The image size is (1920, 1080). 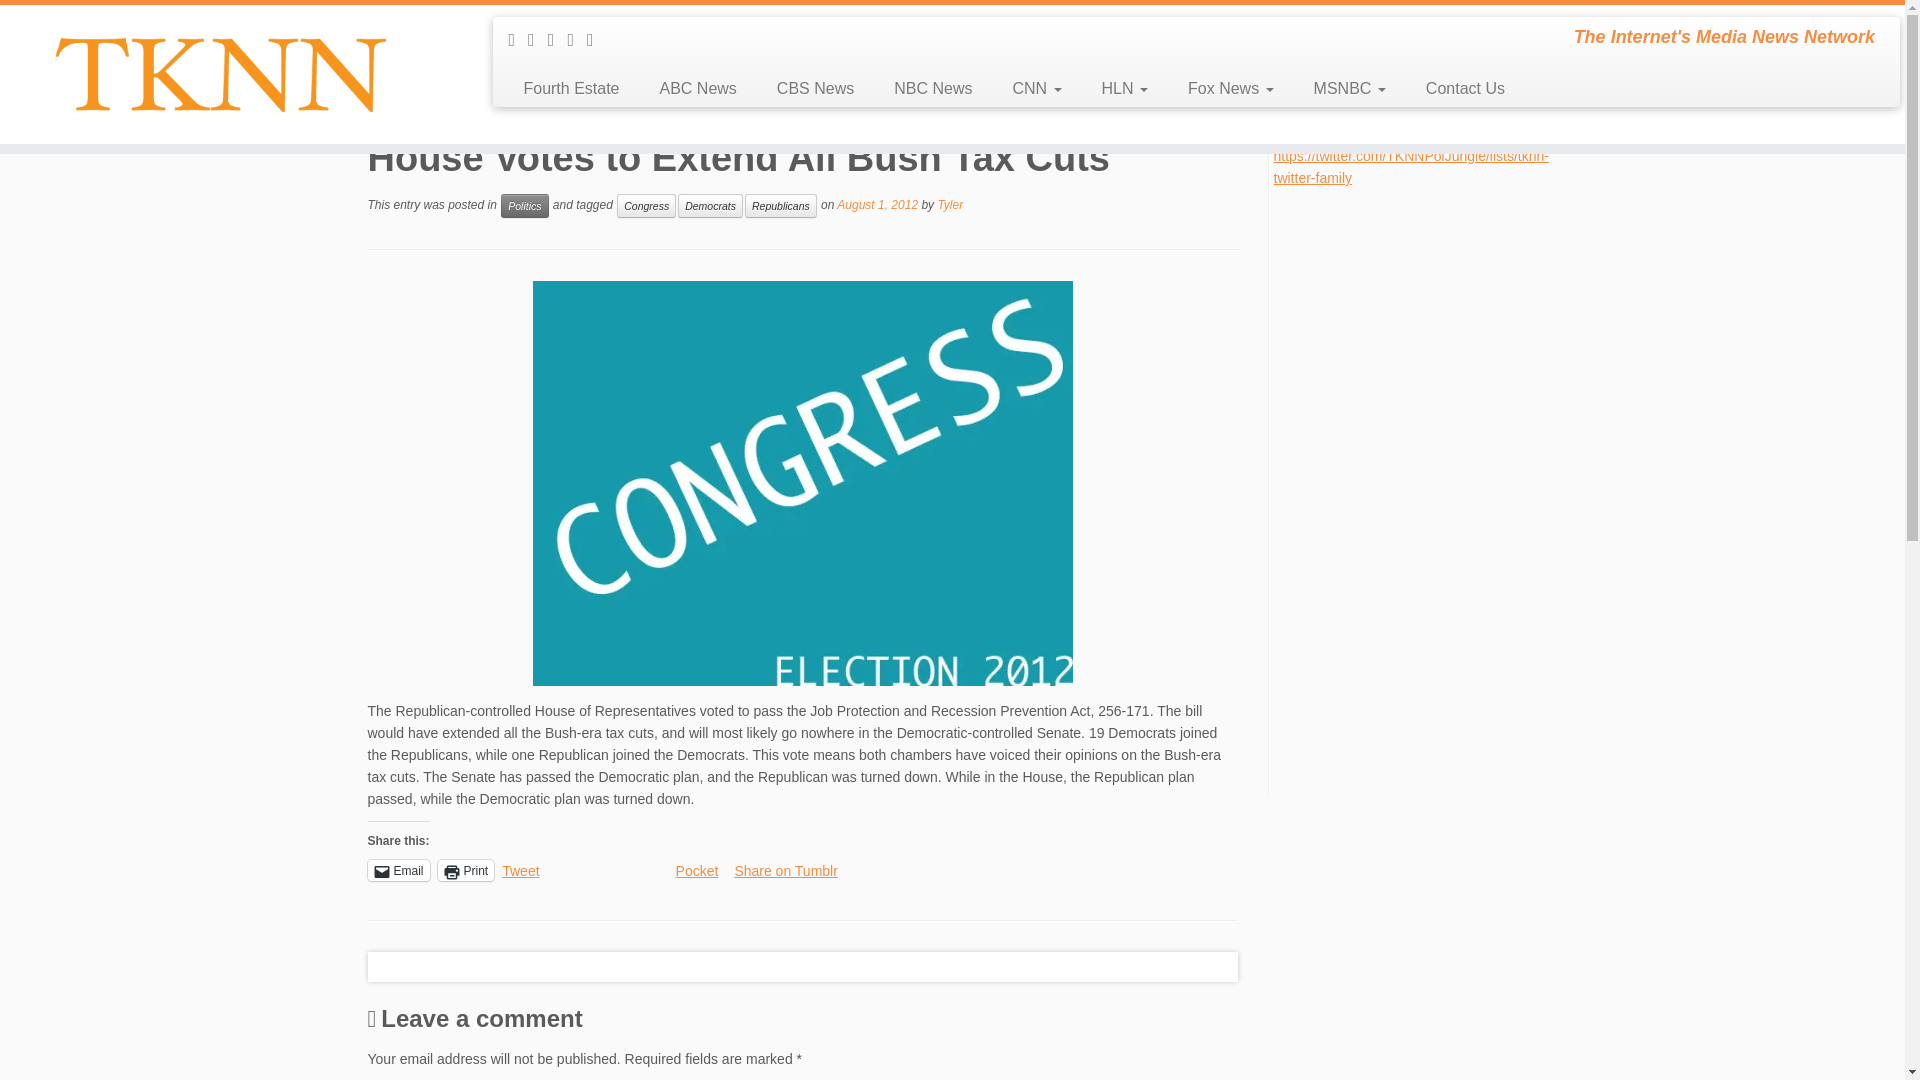 I want to click on NBC News, so click(x=932, y=88).